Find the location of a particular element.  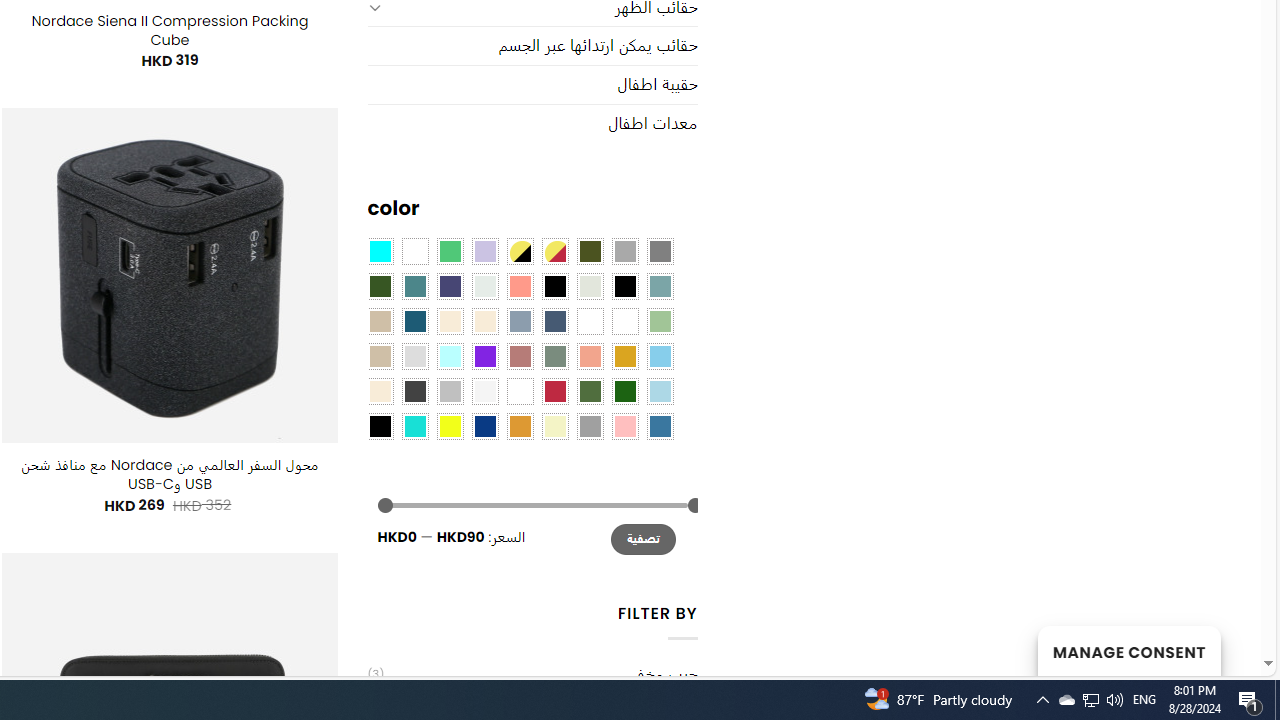

All Black is located at coordinates (554, 285).